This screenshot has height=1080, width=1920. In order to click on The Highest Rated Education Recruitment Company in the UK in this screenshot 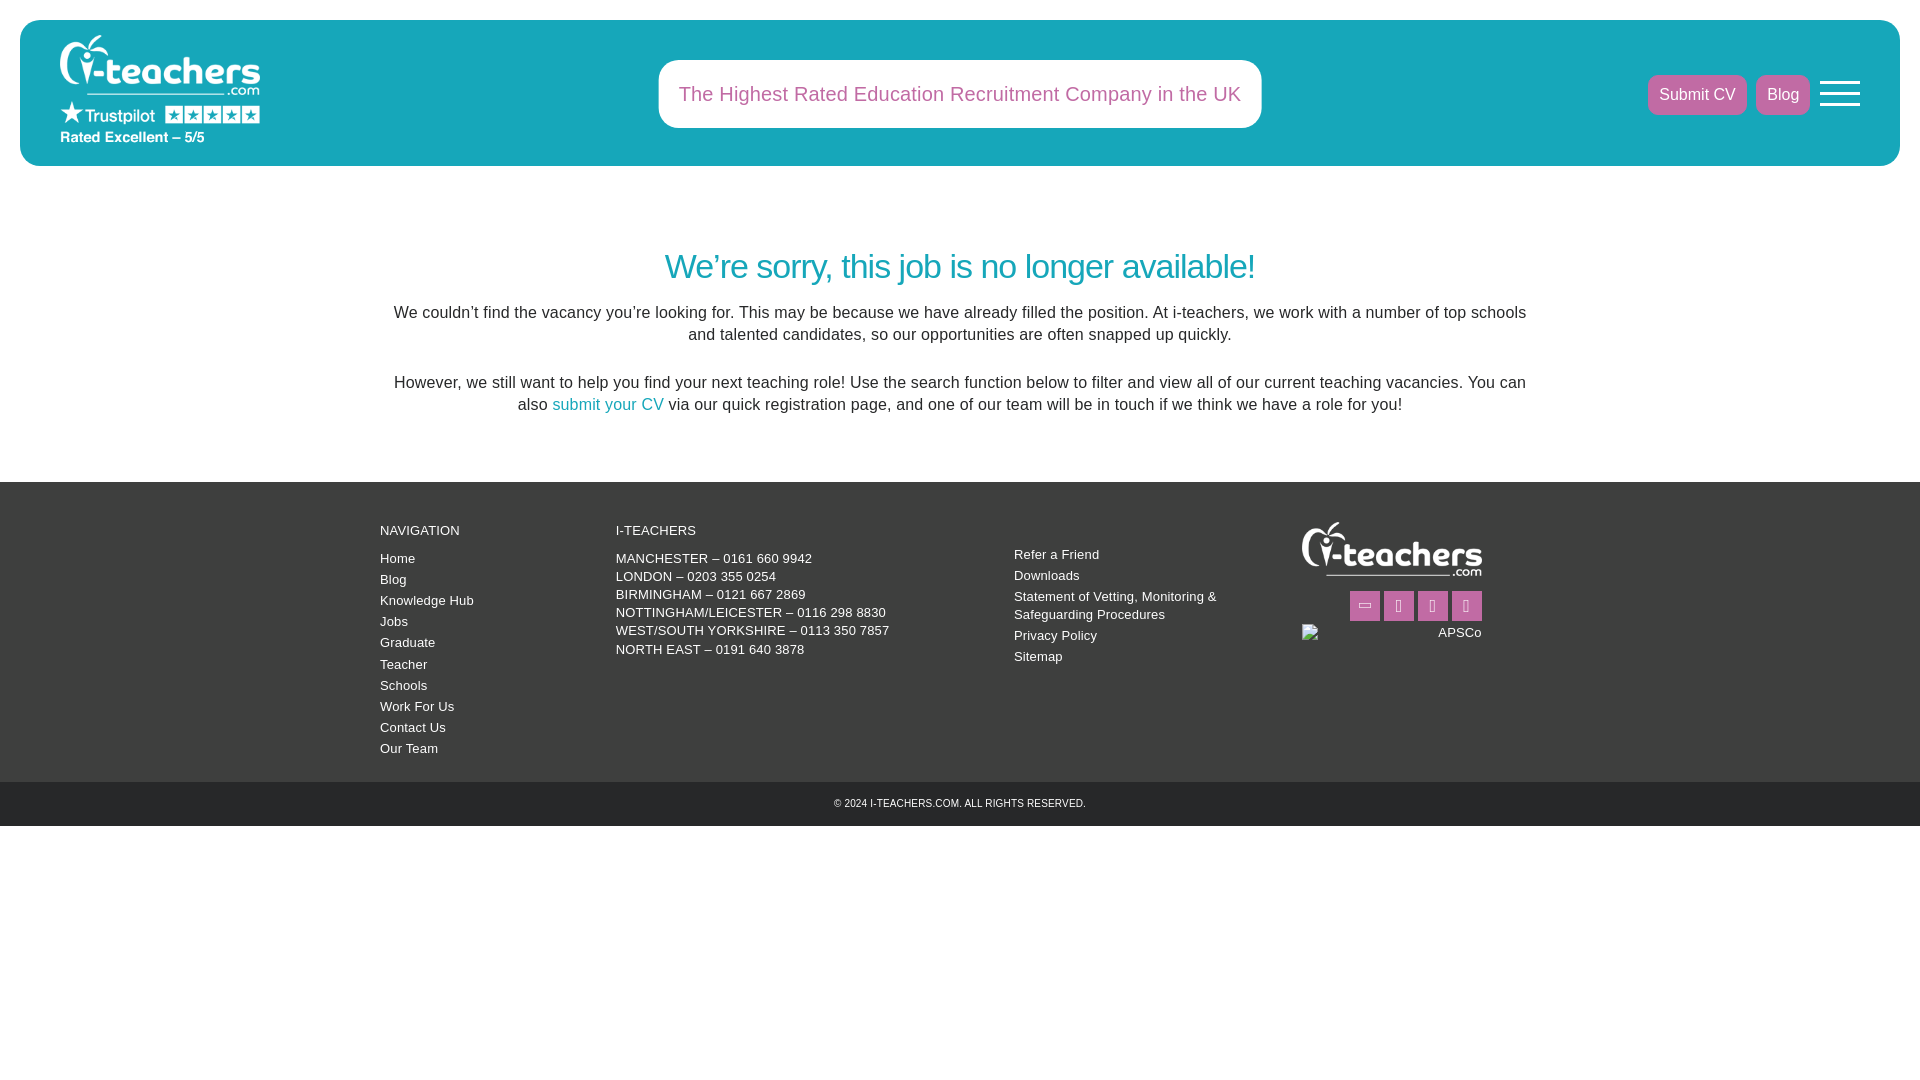, I will do `click(960, 94)`.